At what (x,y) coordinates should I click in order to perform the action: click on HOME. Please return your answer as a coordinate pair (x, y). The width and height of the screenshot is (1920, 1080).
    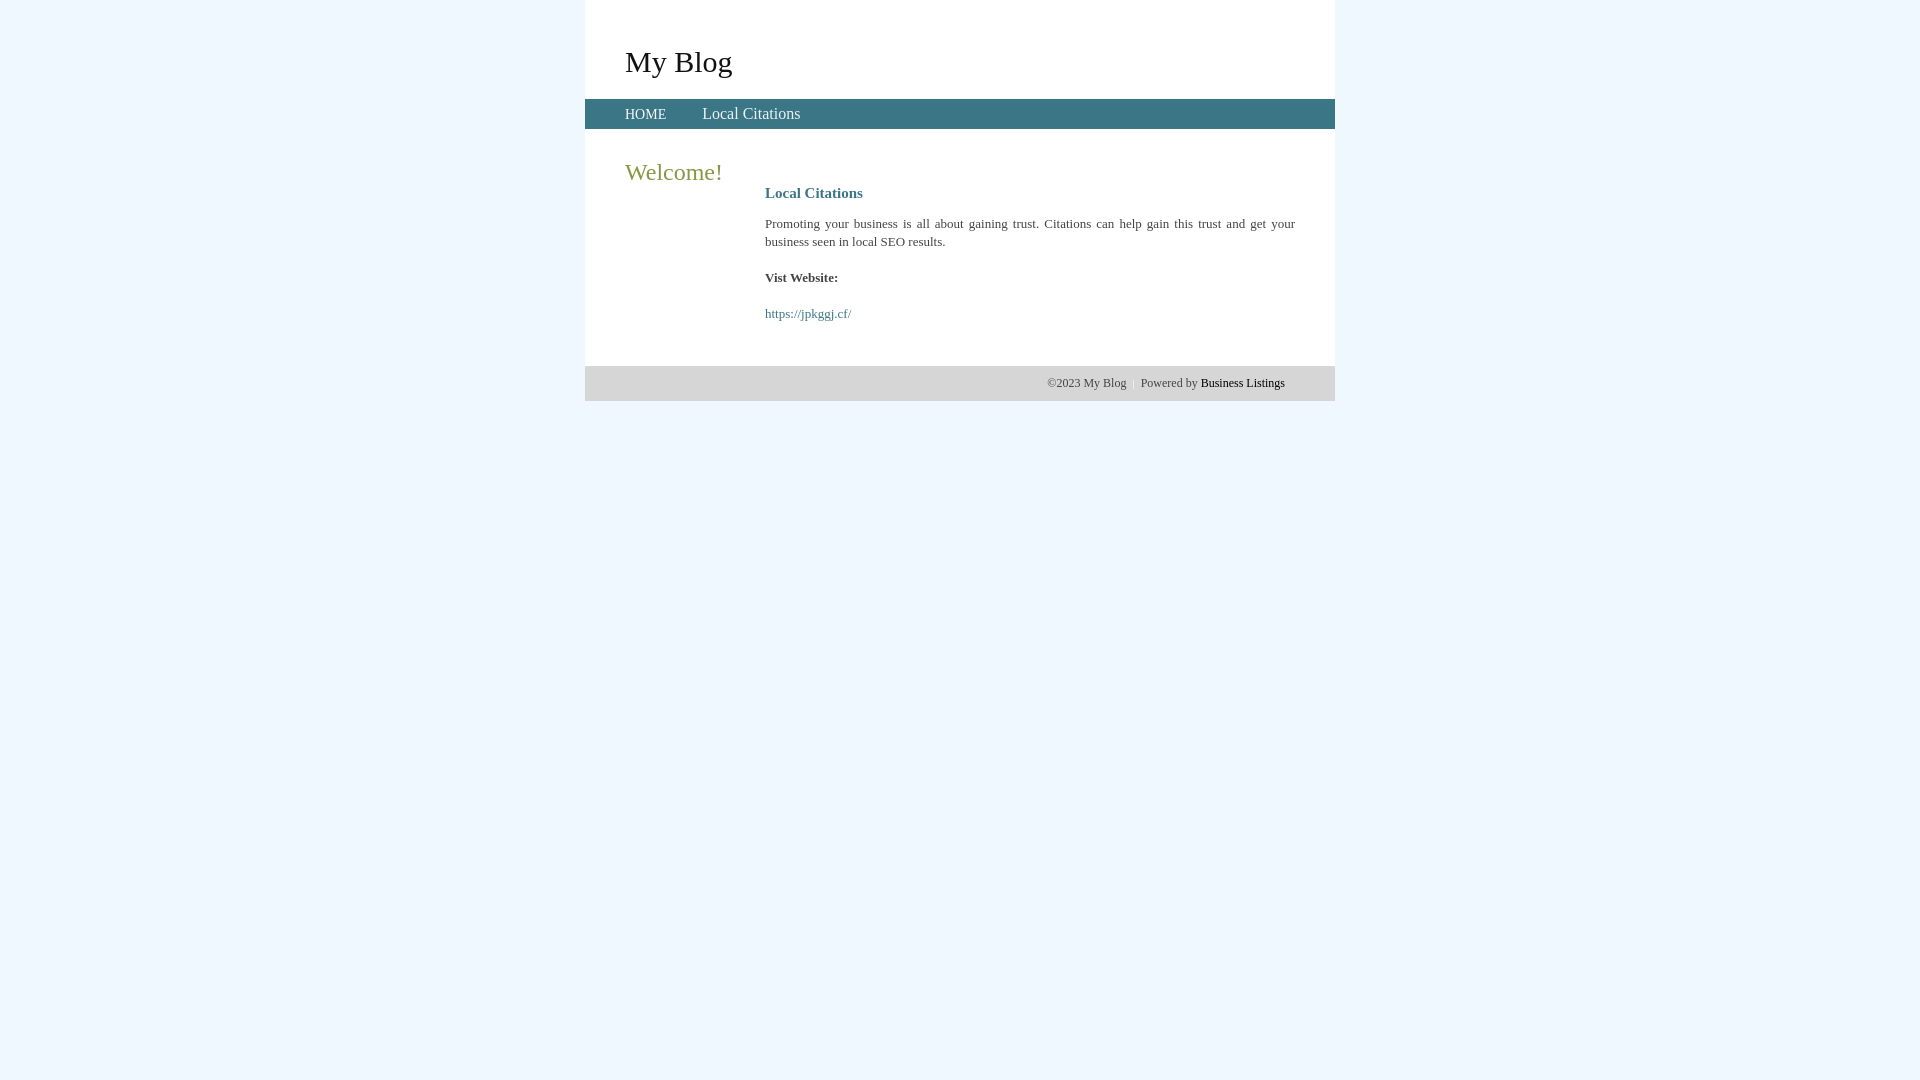
    Looking at the image, I should click on (646, 114).